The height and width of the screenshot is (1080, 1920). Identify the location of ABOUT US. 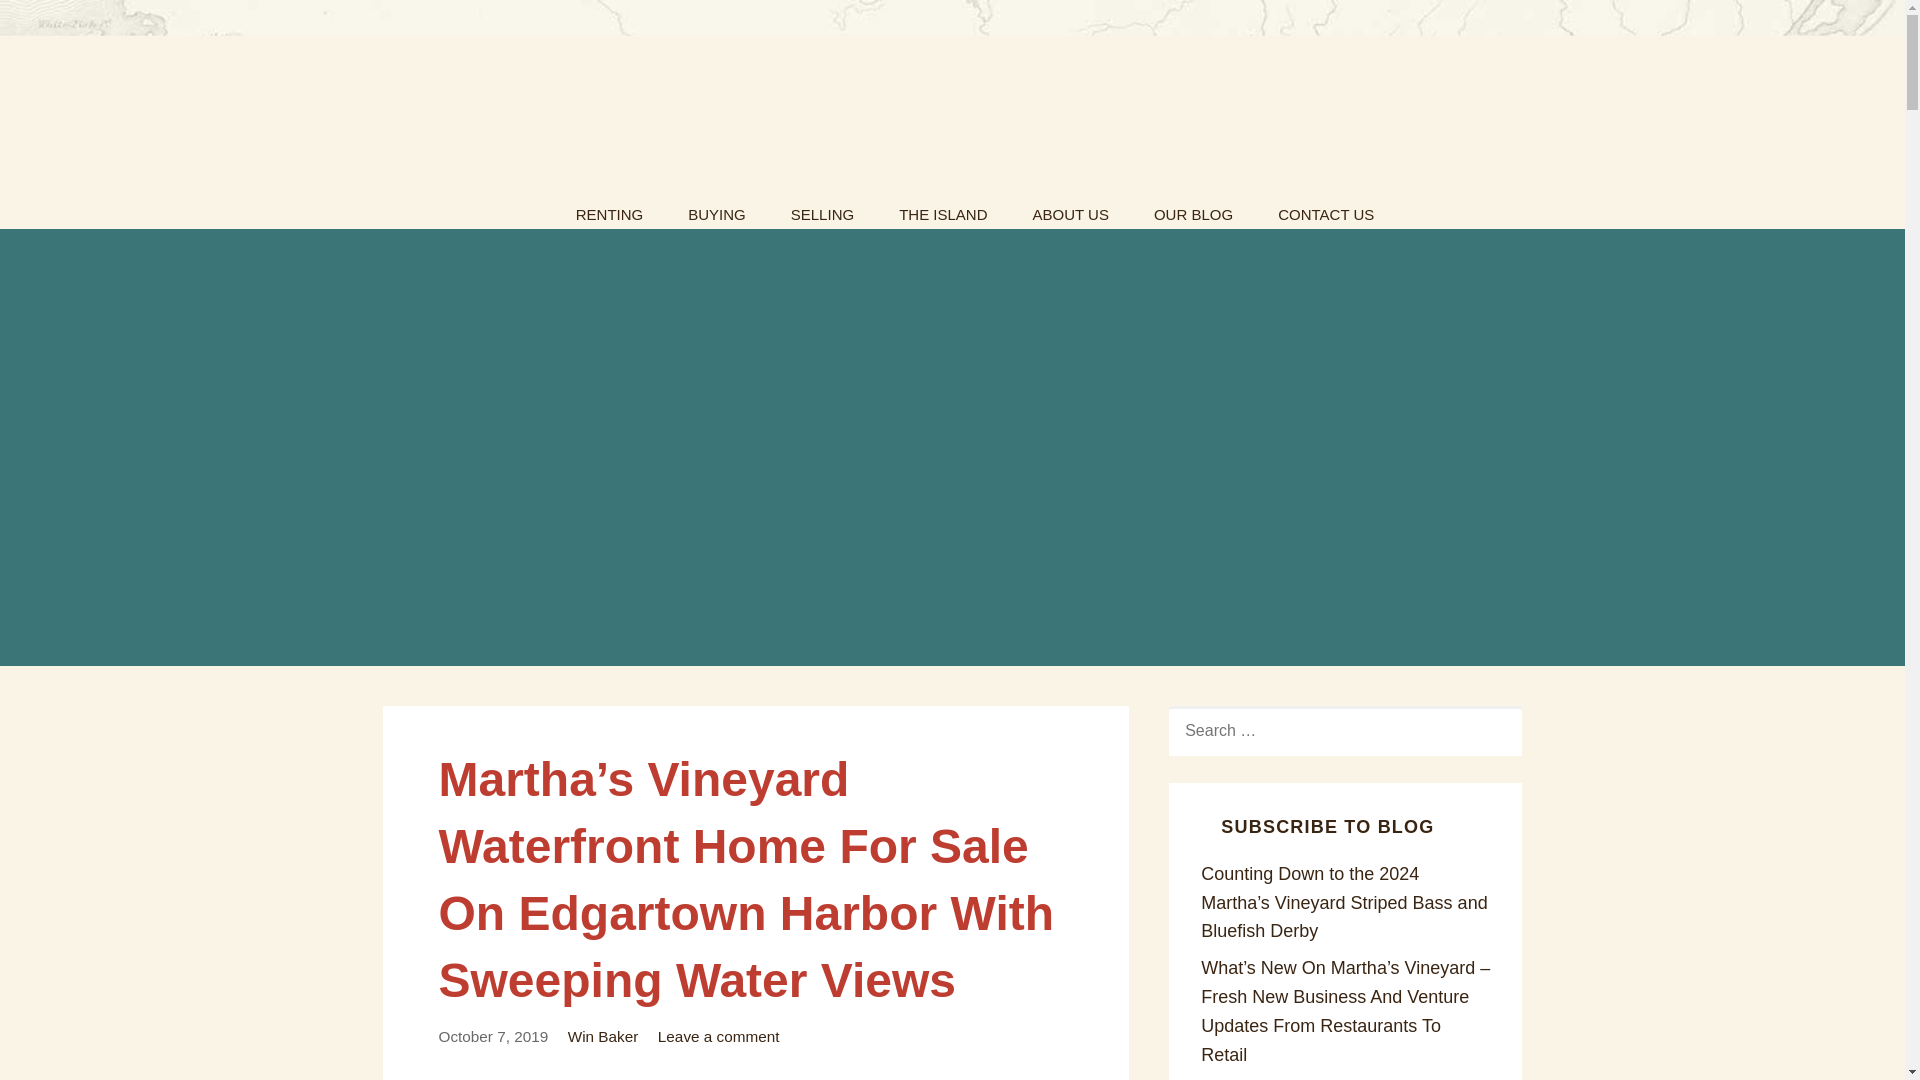
(1070, 208).